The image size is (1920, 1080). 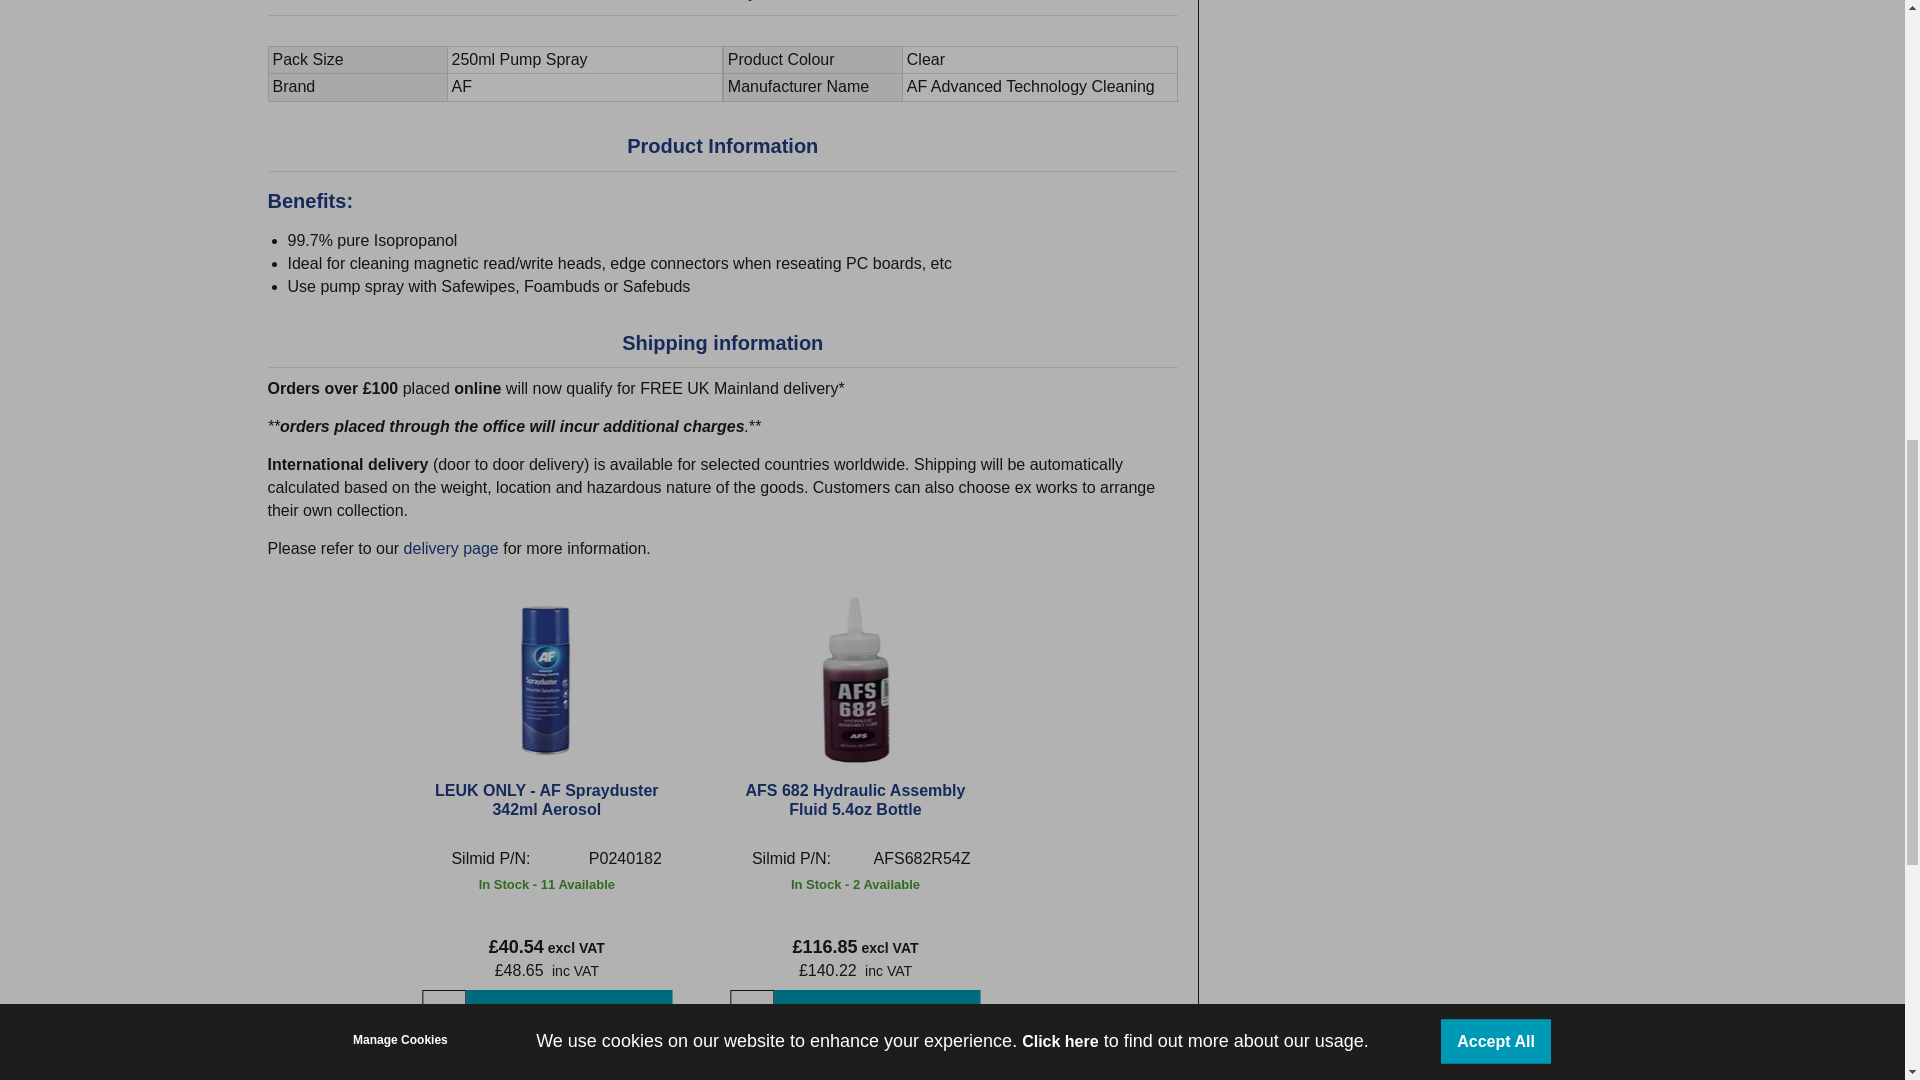 What do you see at coordinates (876, 1012) in the screenshot?
I see `Add To Basket` at bounding box center [876, 1012].